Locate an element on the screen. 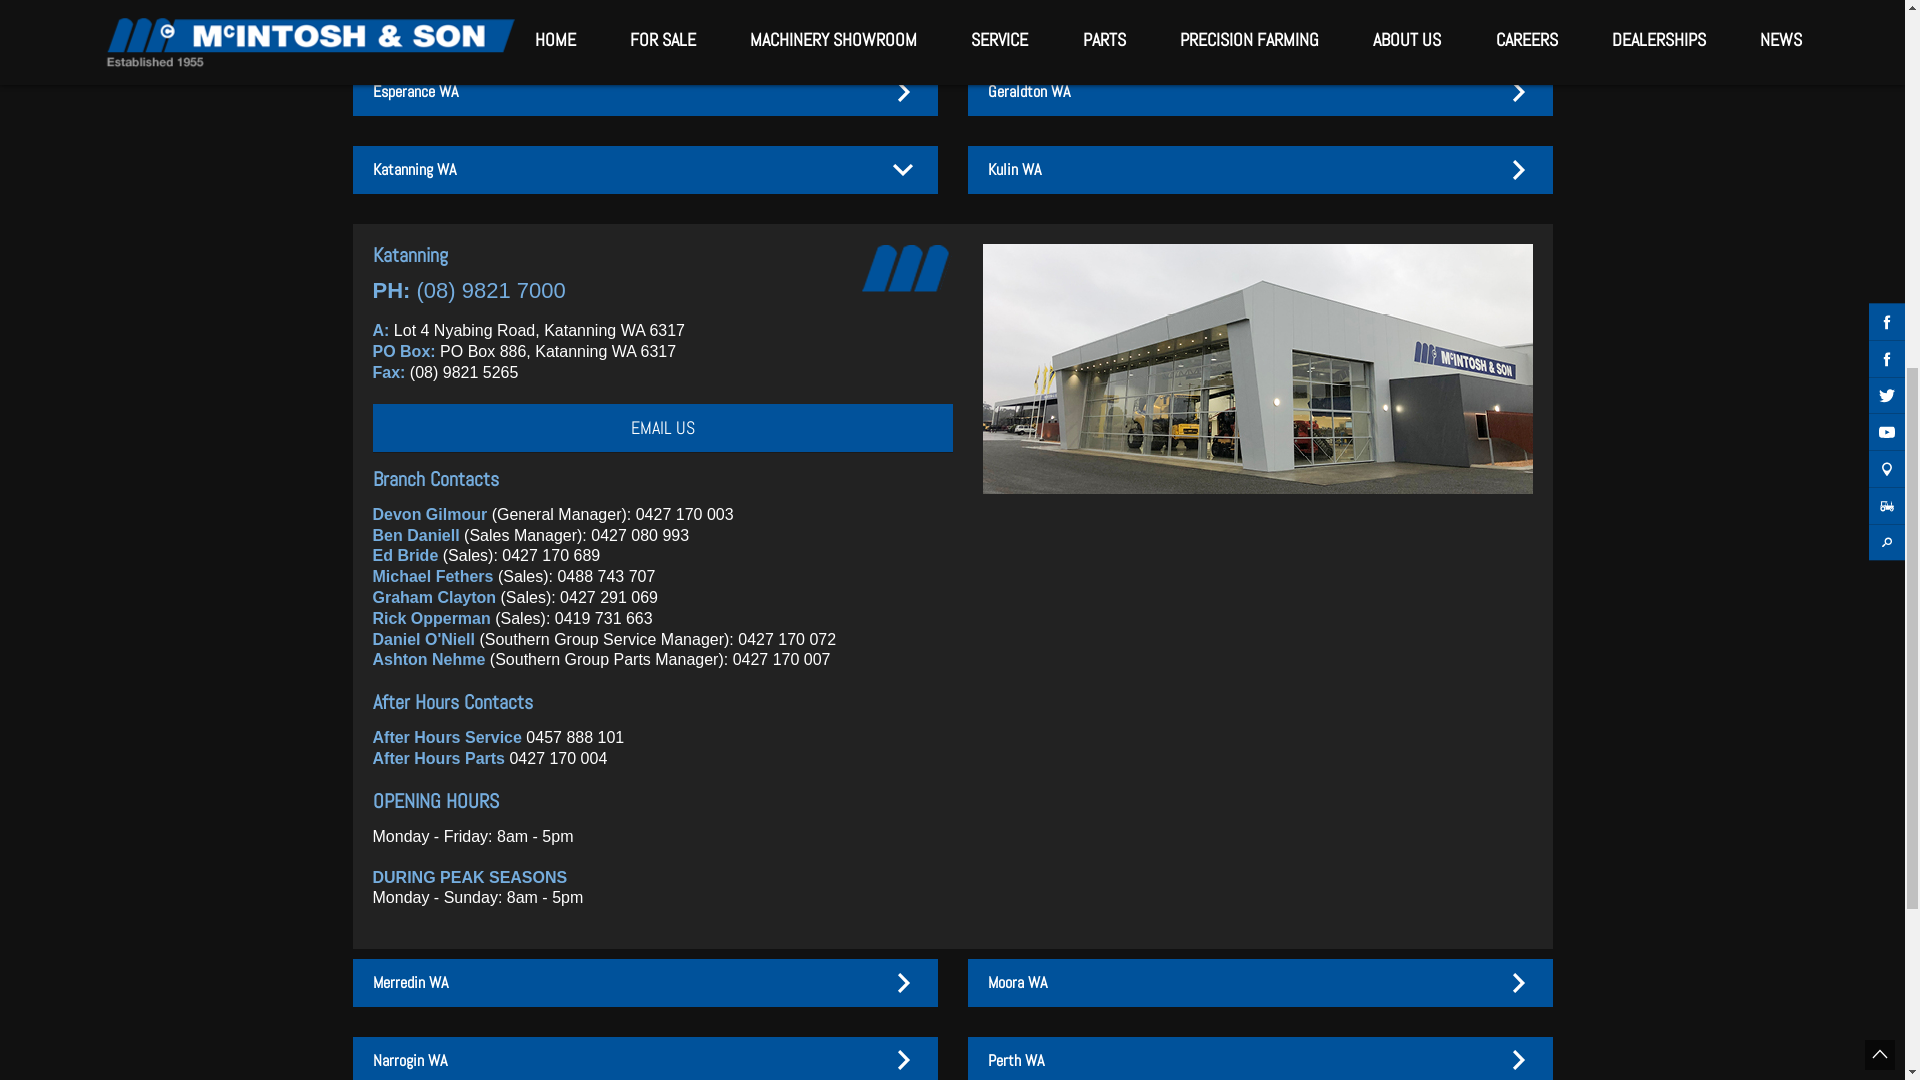 This screenshot has height=1080, width=1920. 9 is located at coordinates (1028, 484).